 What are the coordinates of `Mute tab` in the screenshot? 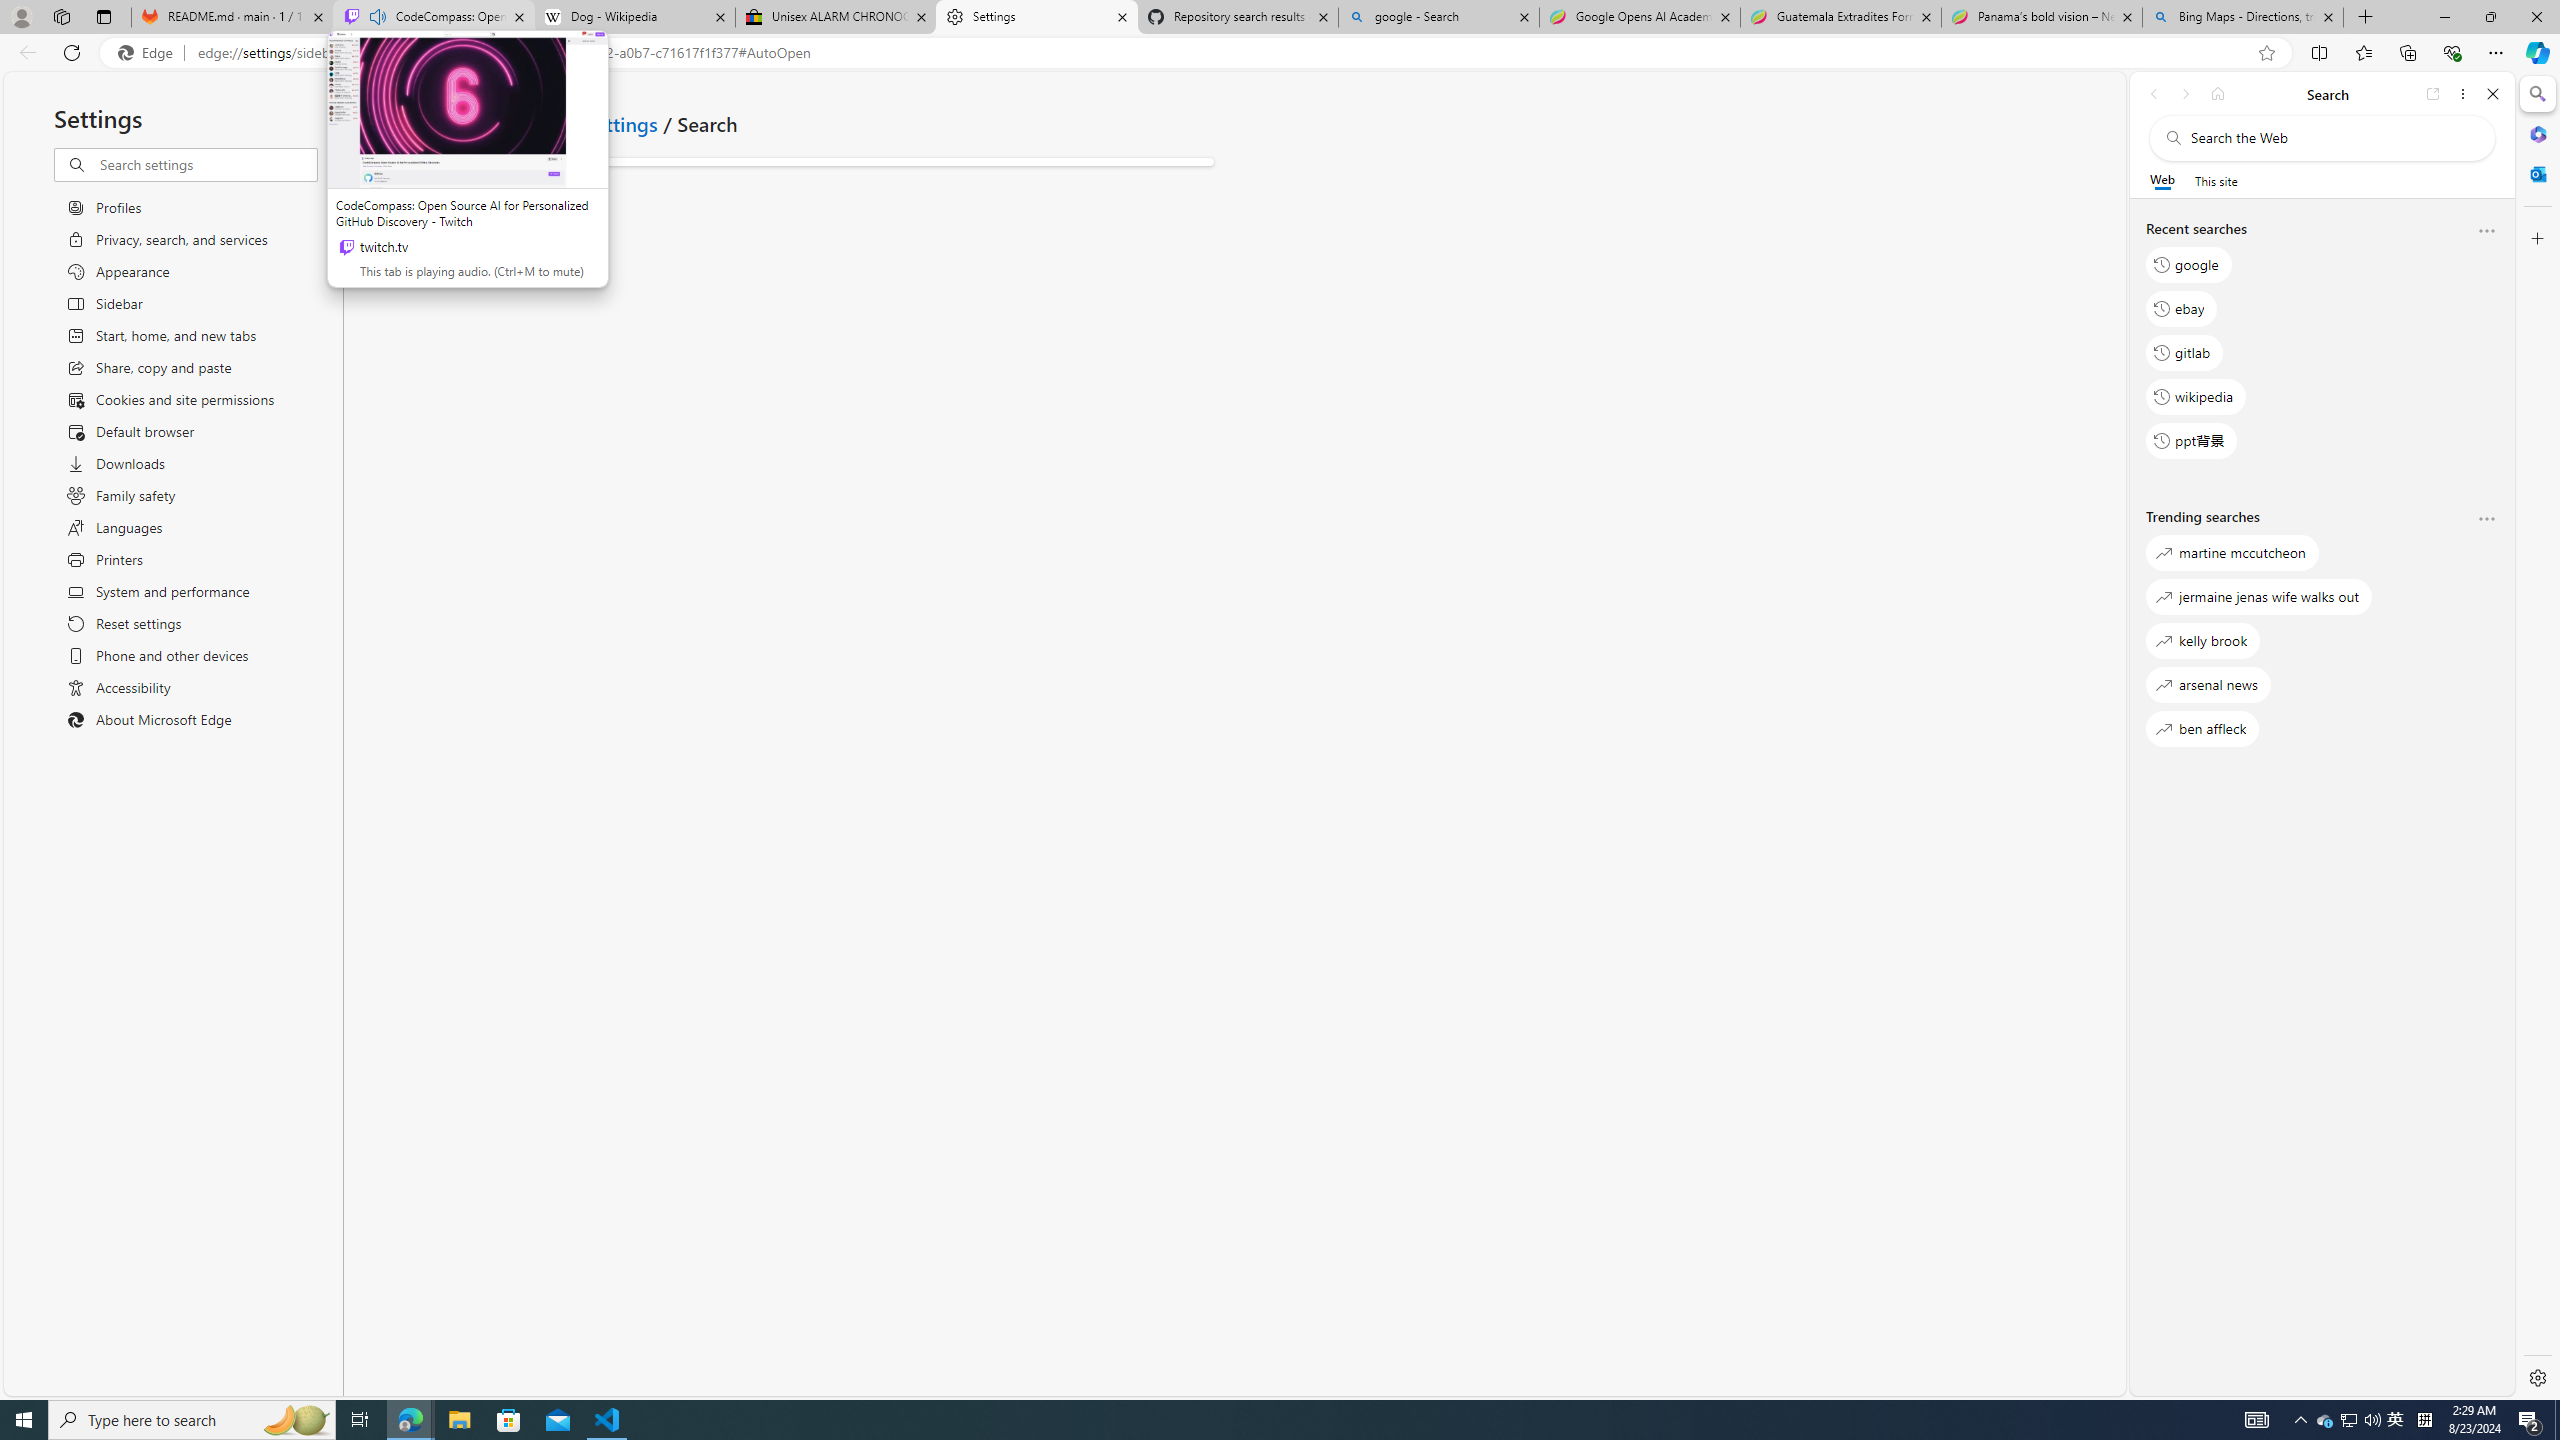 It's located at (378, 16).